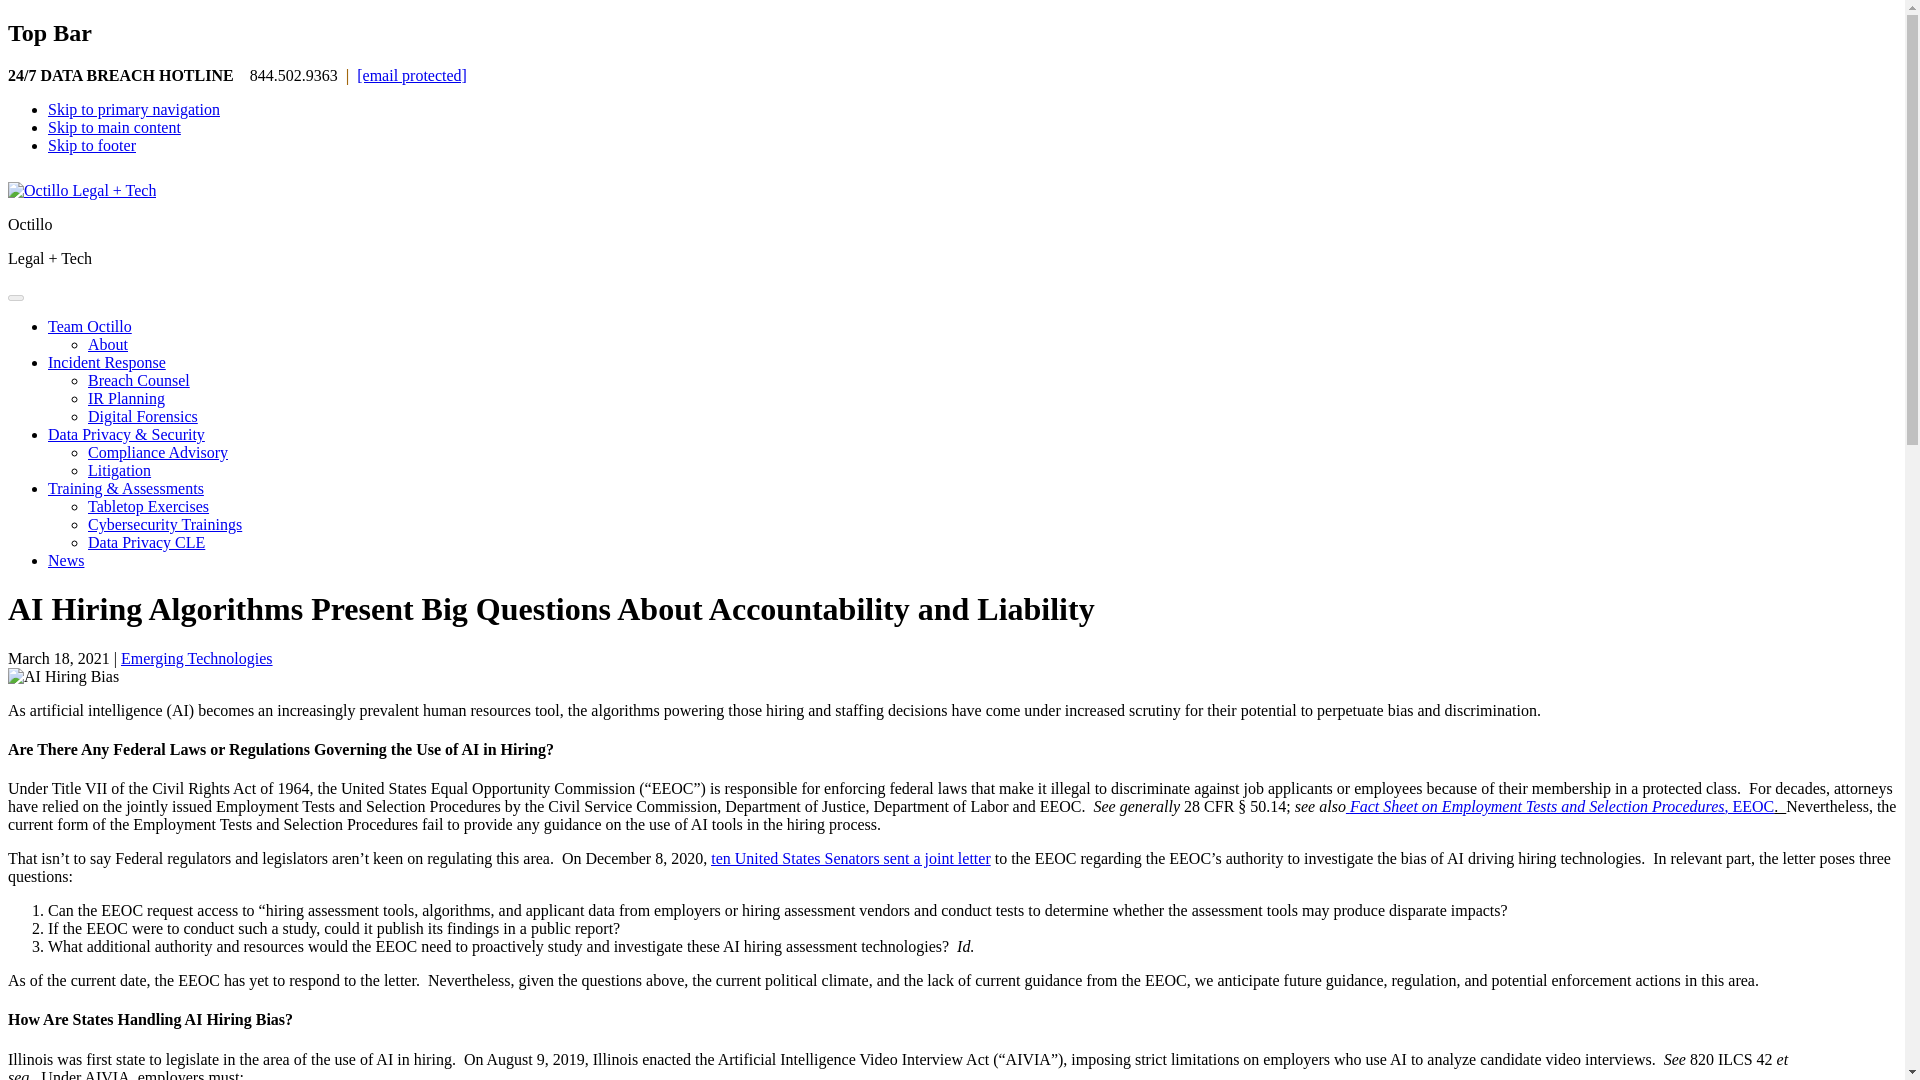 This screenshot has height=1080, width=1920. I want to click on Skip to primary navigation, so click(134, 109).